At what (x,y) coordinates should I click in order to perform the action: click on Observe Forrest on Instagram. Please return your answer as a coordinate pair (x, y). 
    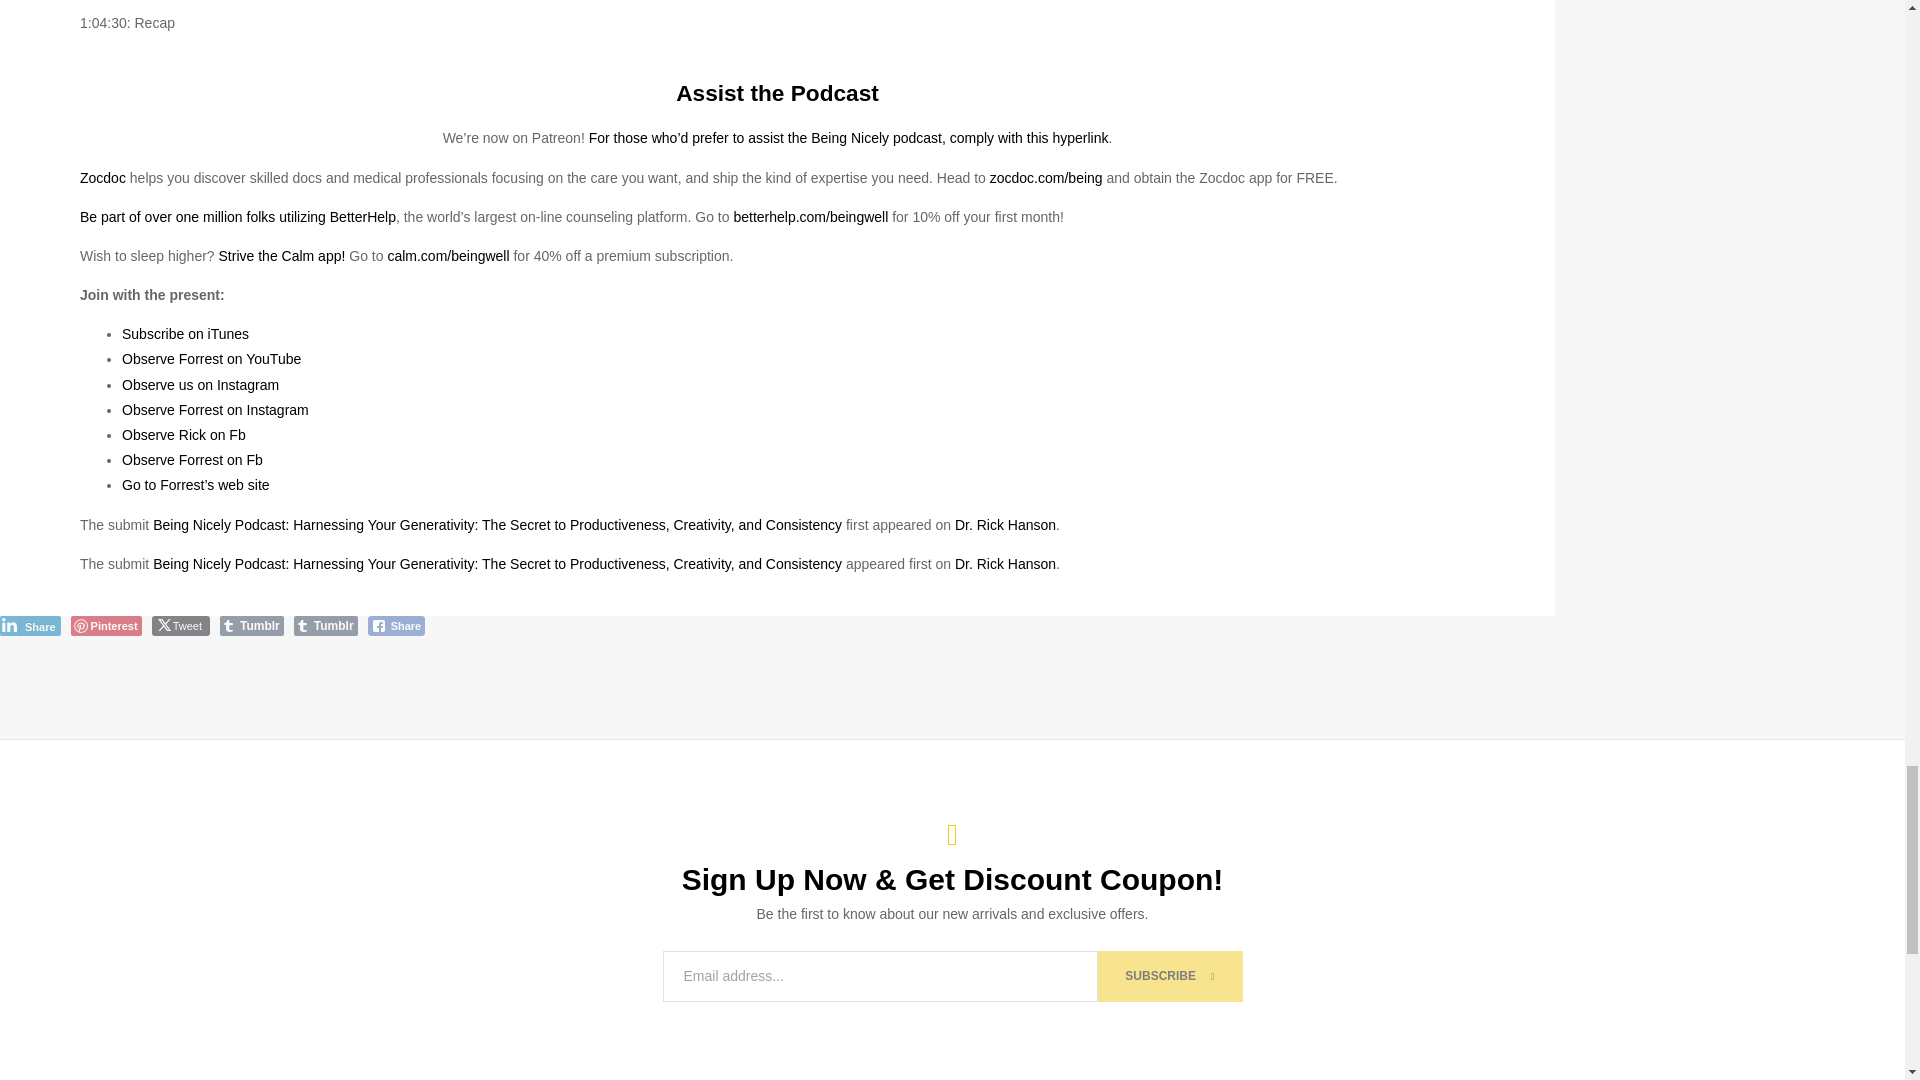
    Looking at the image, I should click on (216, 409).